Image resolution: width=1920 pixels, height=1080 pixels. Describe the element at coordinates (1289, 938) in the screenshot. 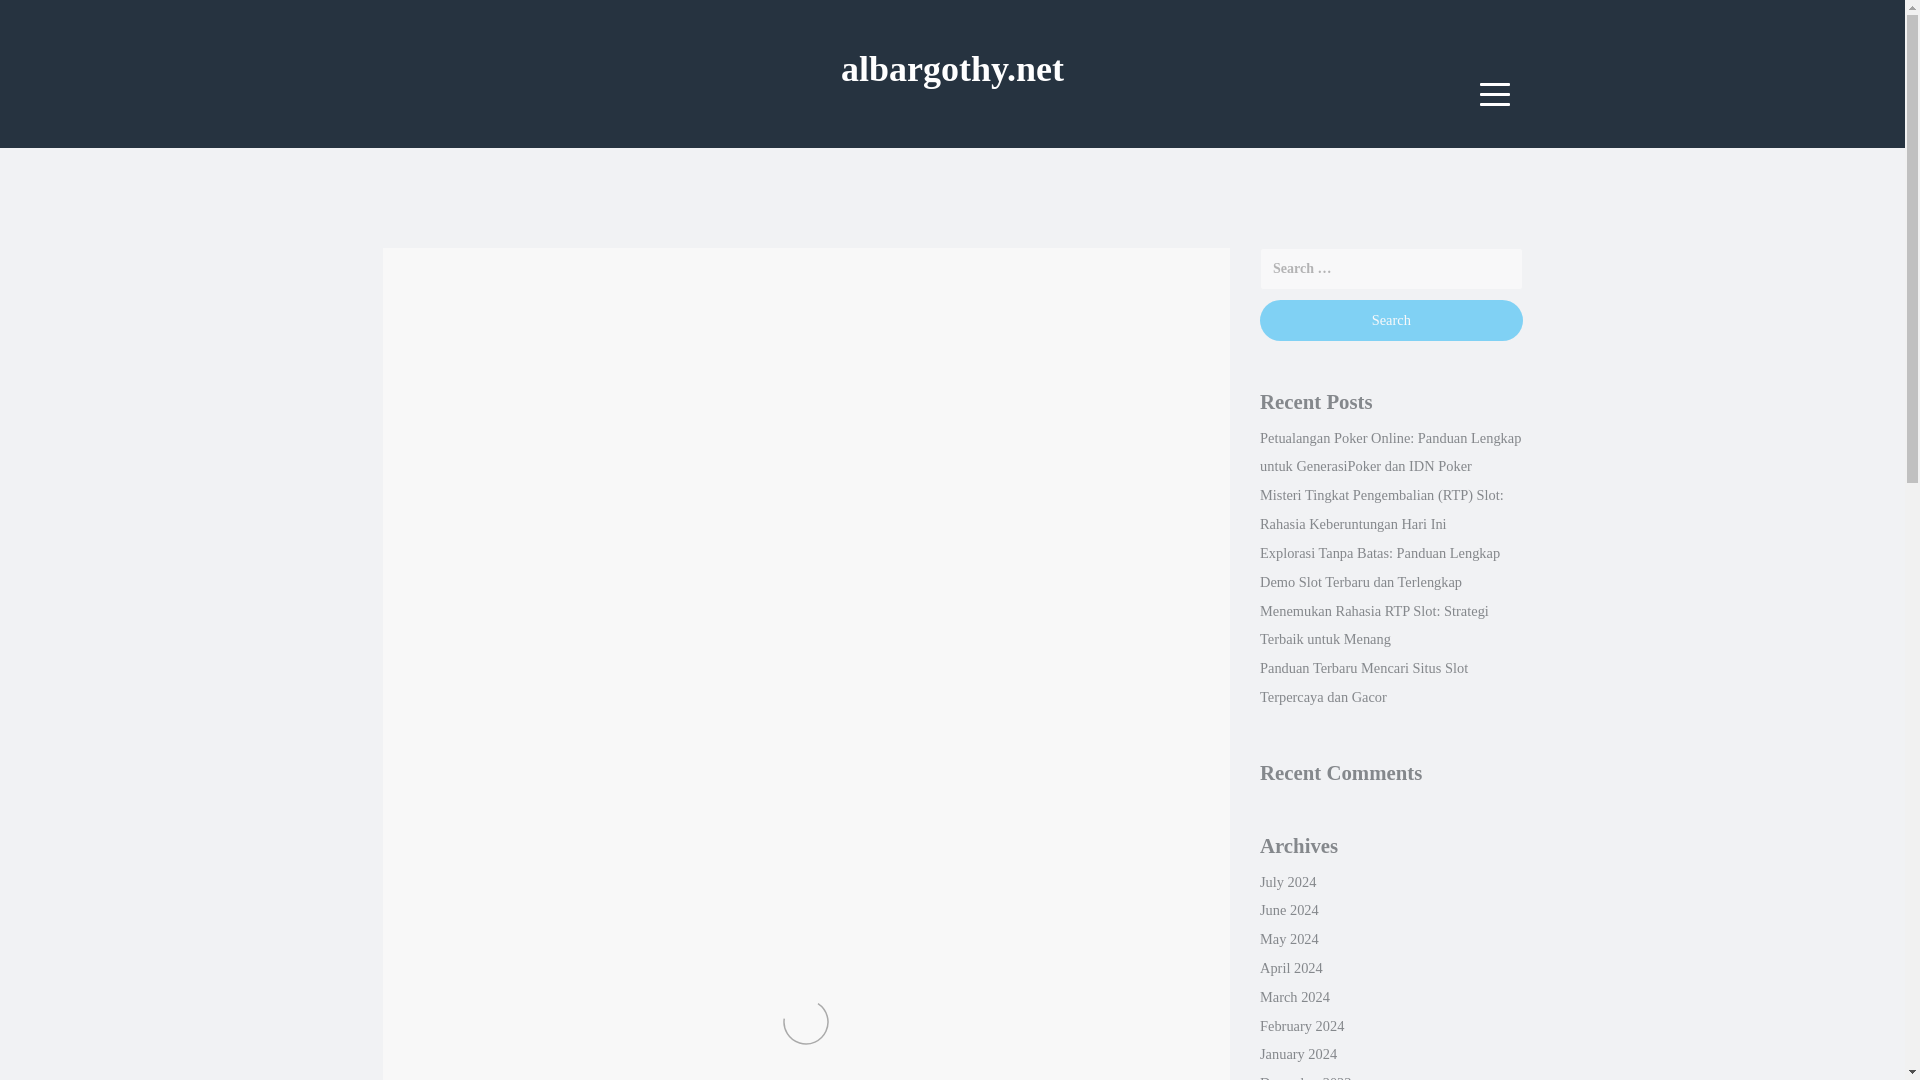

I see `May 2024` at that location.